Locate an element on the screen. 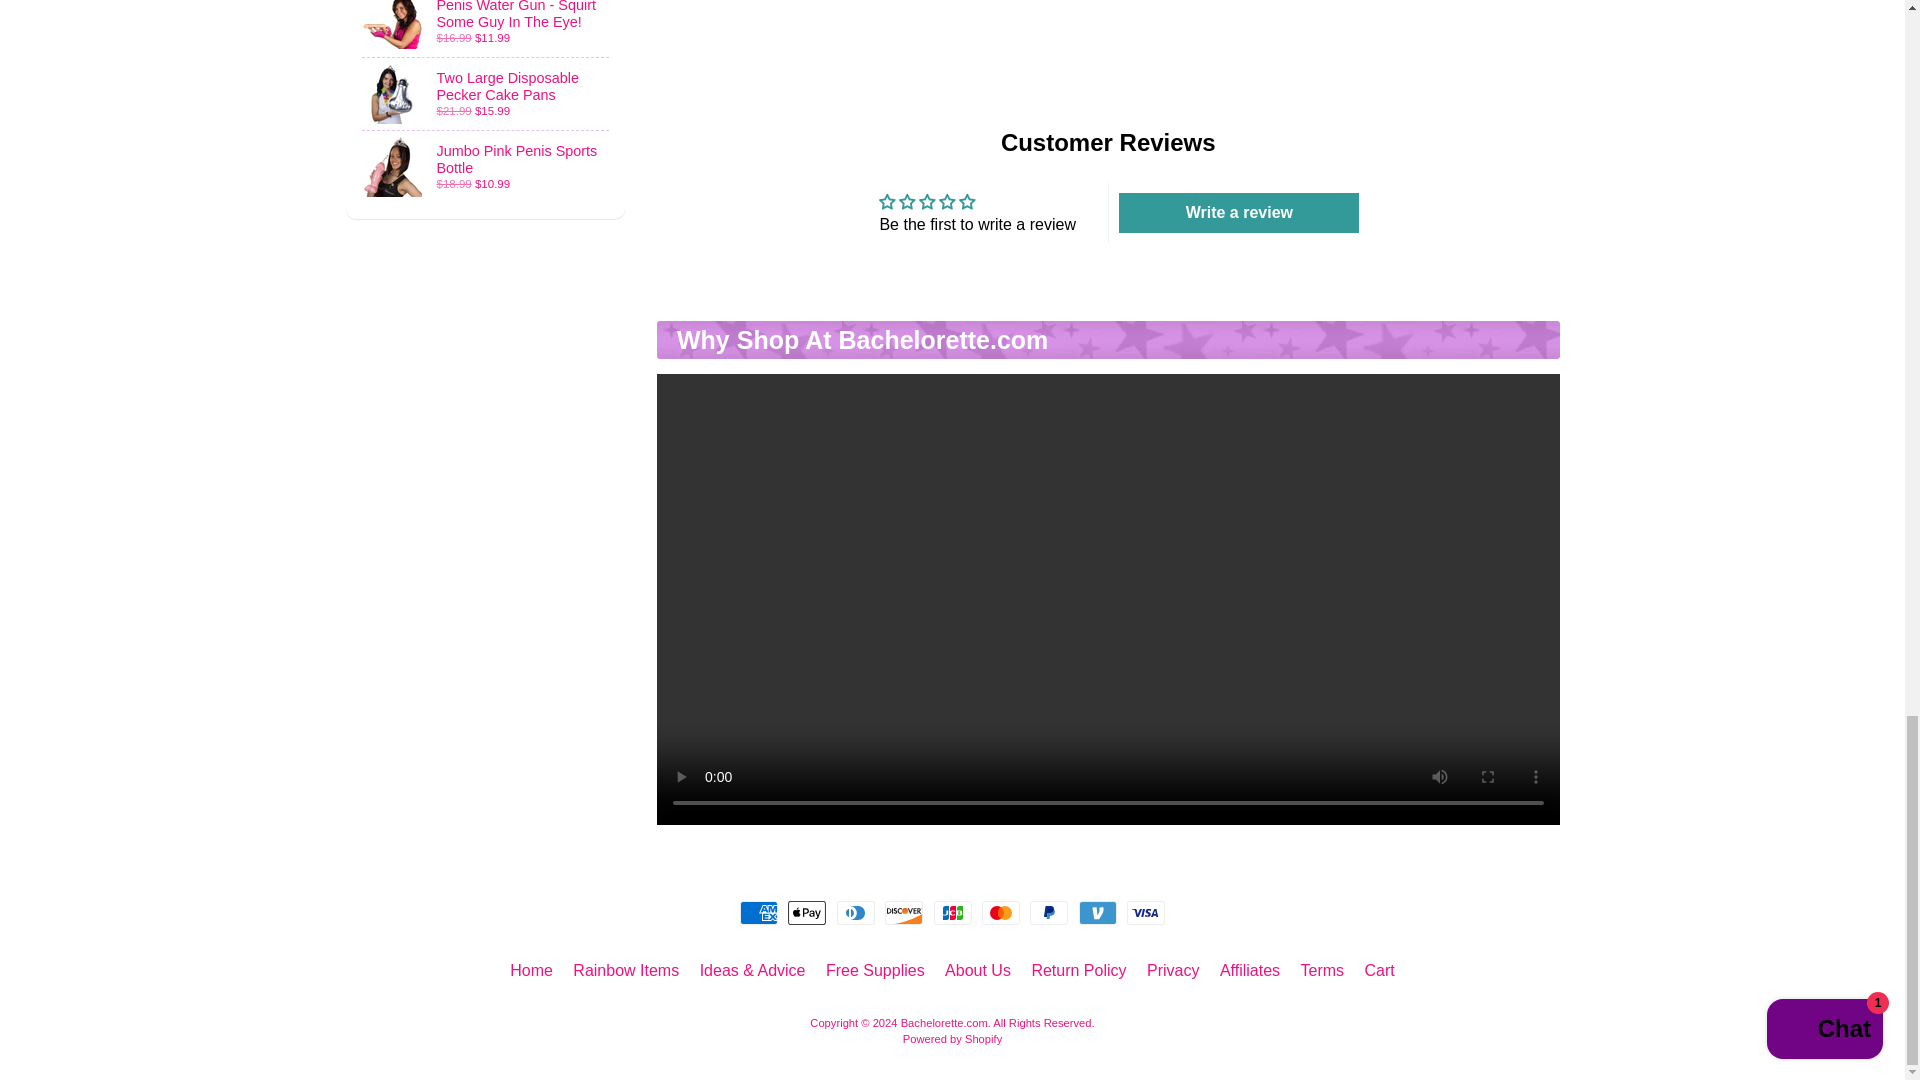 This screenshot has height=1080, width=1920. Venmo is located at coordinates (1098, 912).